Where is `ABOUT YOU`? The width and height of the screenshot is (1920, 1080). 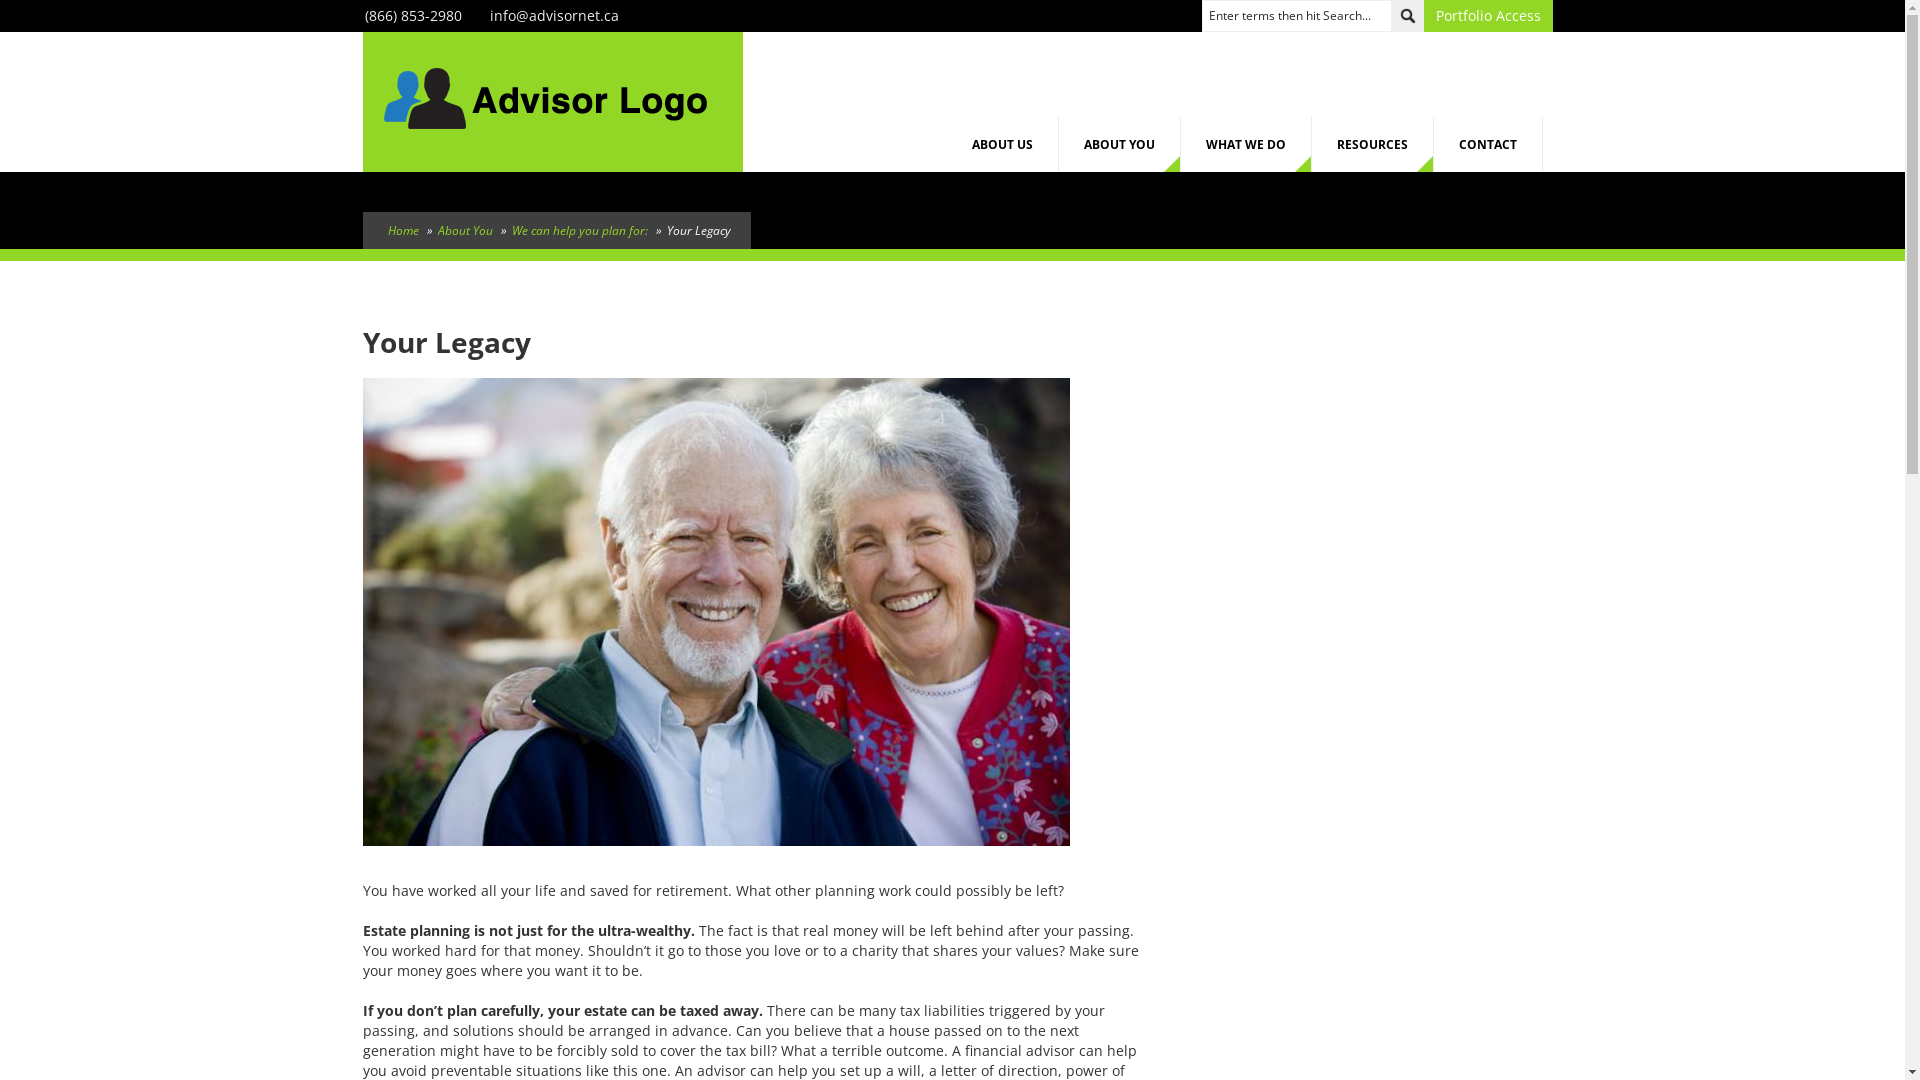
ABOUT YOU is located at coordinates (1119, 144).